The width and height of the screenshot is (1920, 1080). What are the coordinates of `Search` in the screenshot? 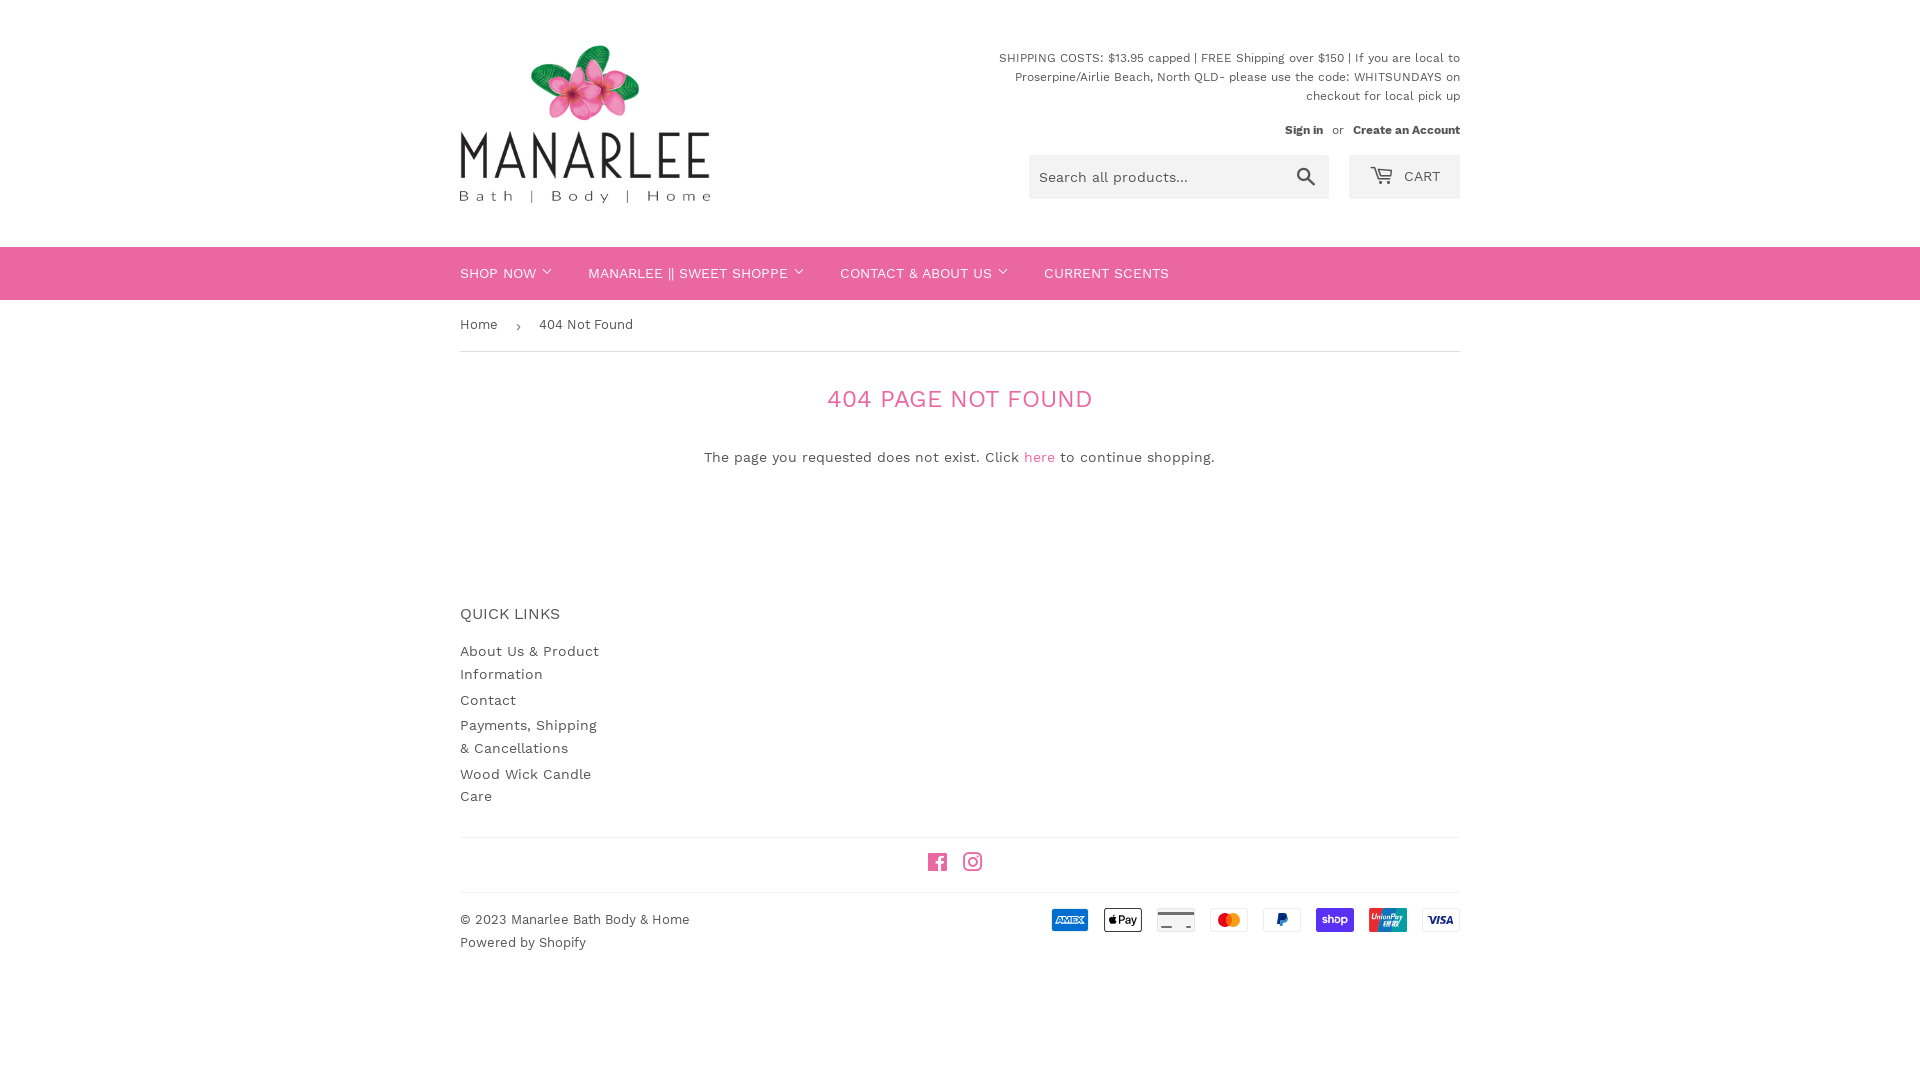 It's located at (1306, 178).